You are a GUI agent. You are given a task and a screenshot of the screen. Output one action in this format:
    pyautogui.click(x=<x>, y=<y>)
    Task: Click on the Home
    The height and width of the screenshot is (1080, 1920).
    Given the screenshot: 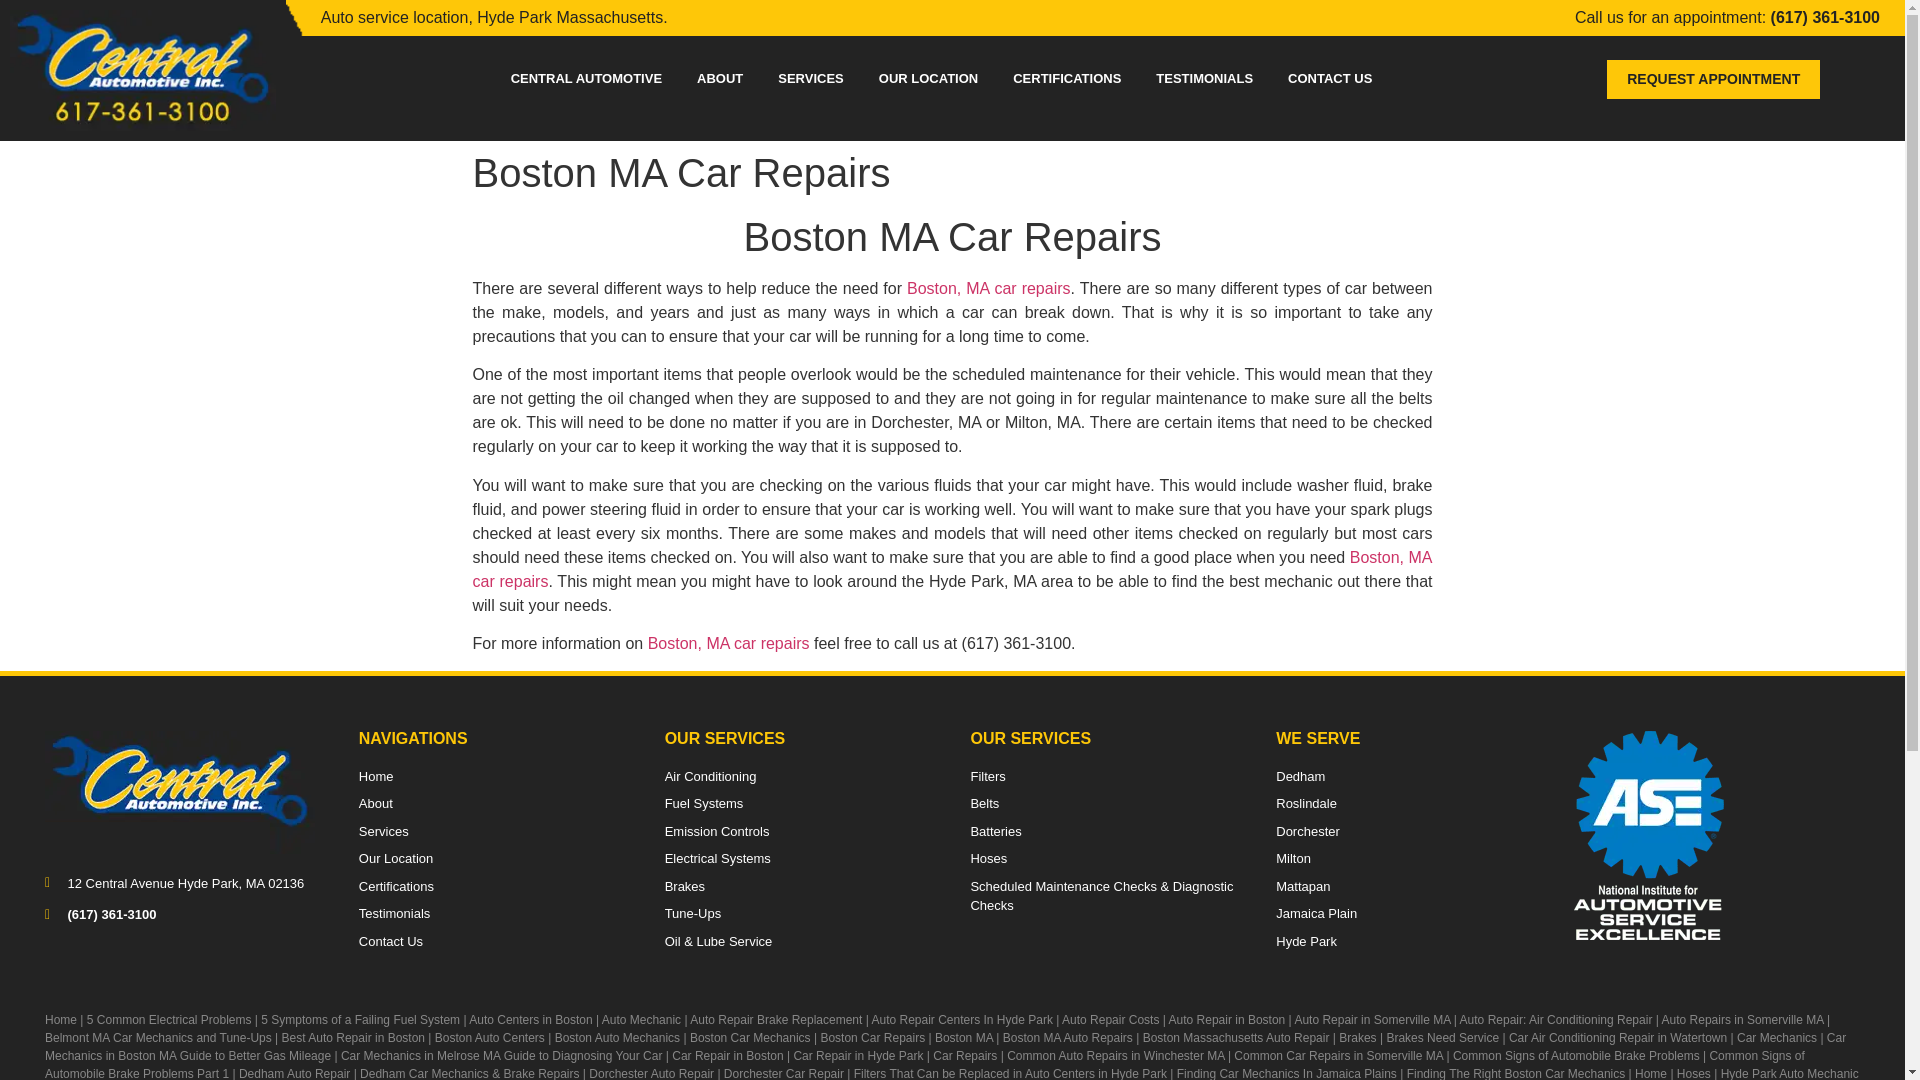 What is the action you would take?
    pyautogui.click(x=494, y=776)
    